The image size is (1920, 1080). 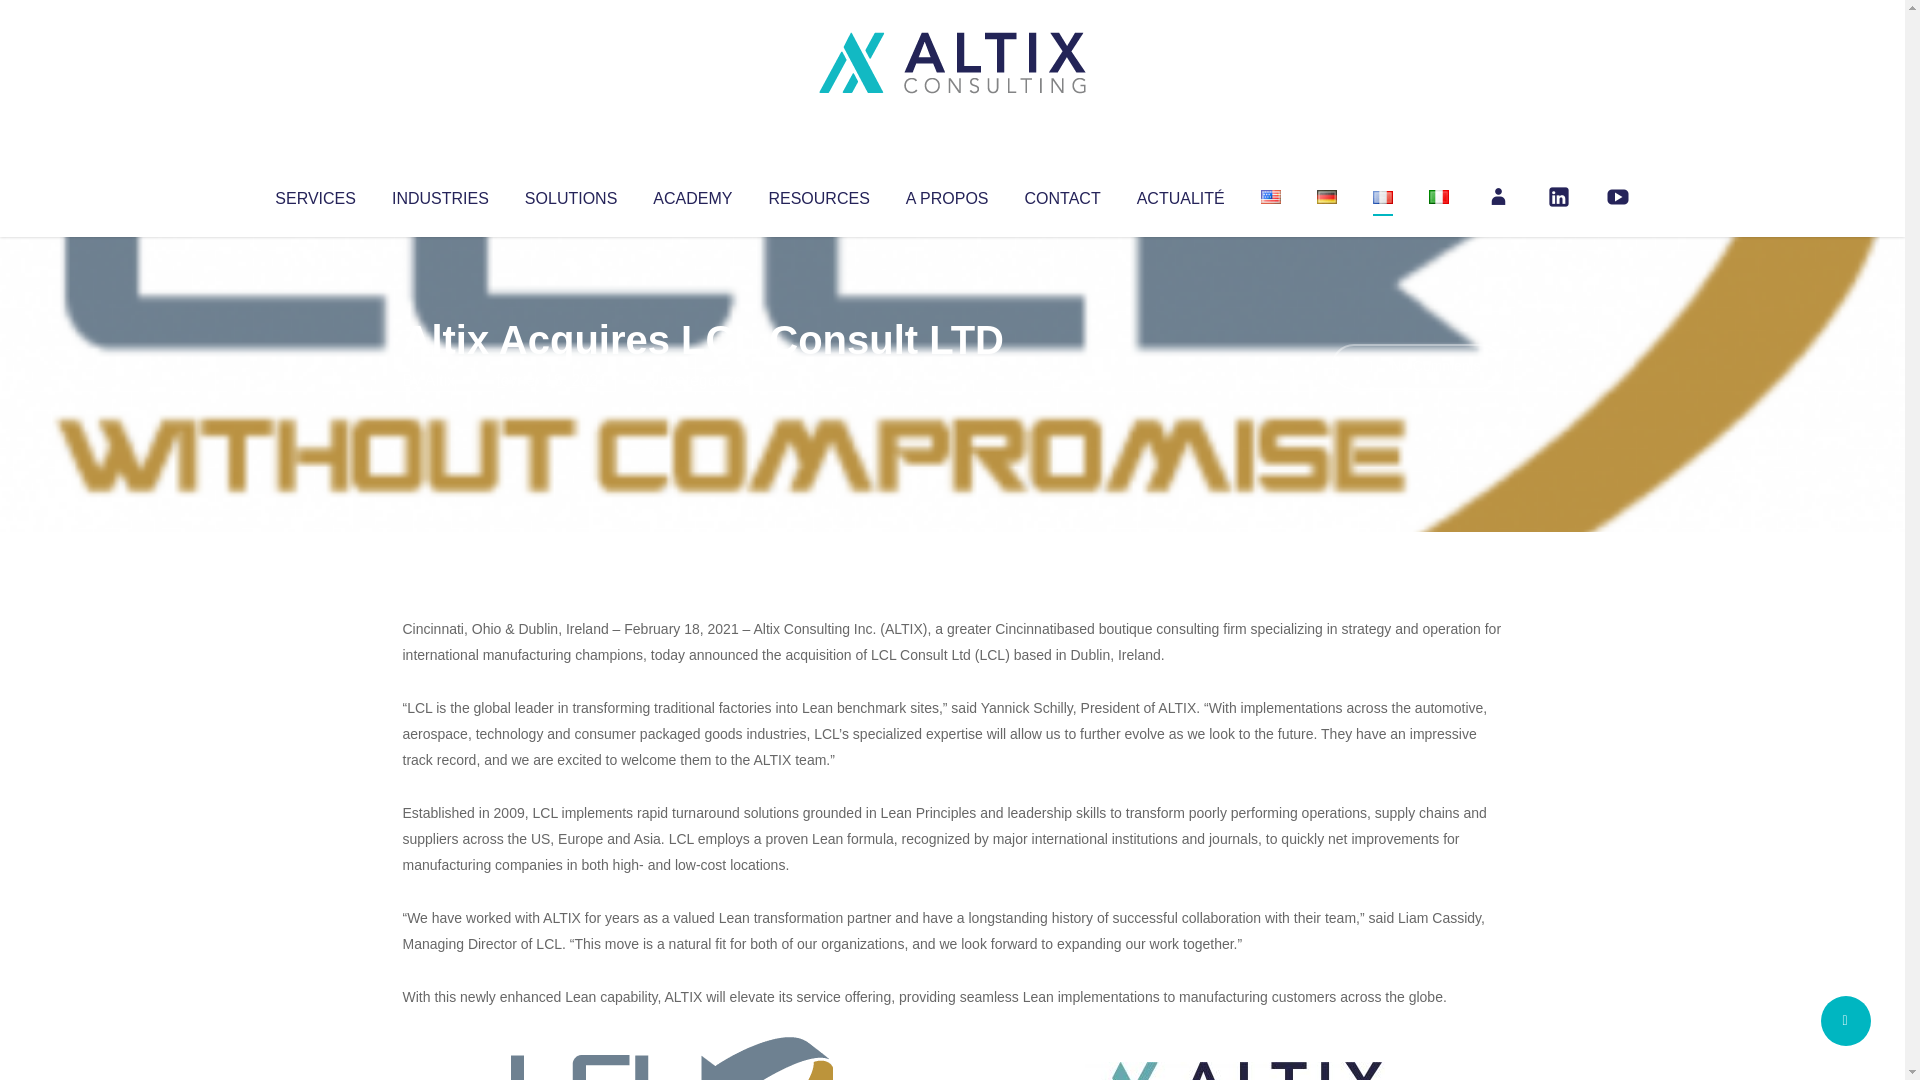 What do you see at coordinates (440, 194) in the screenshot?
I see `INDUSTRIES` at bounding box center [440, 194].